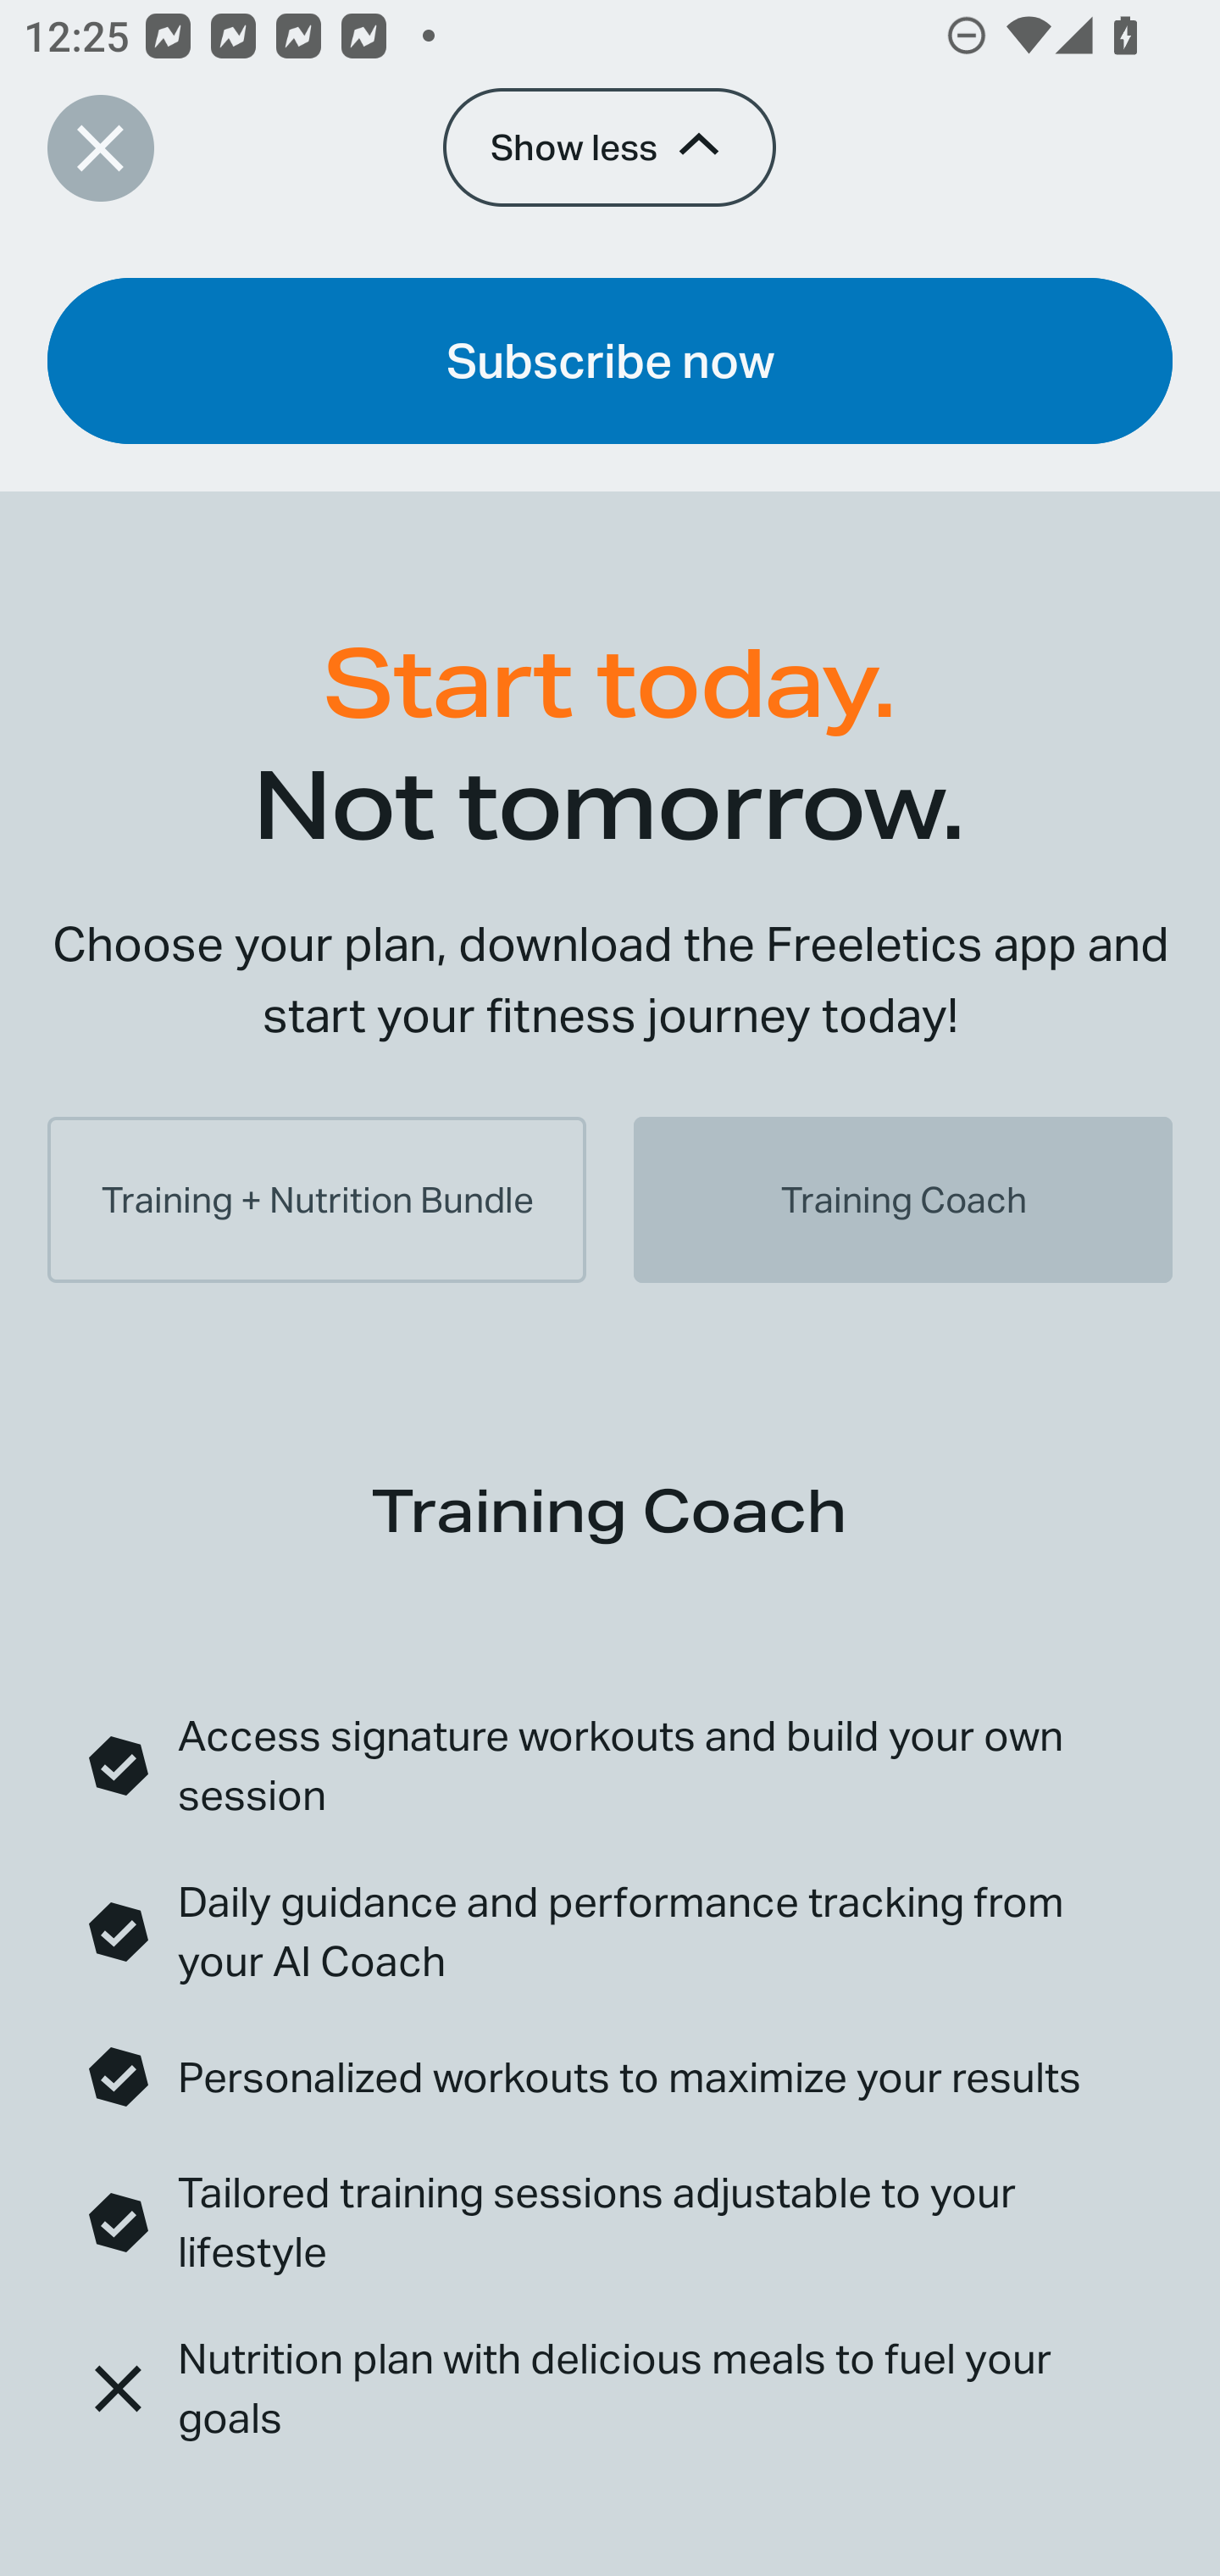 The width and height of the screenshot is (1220, 2576). I want to click on Show less, so click(608, 147).